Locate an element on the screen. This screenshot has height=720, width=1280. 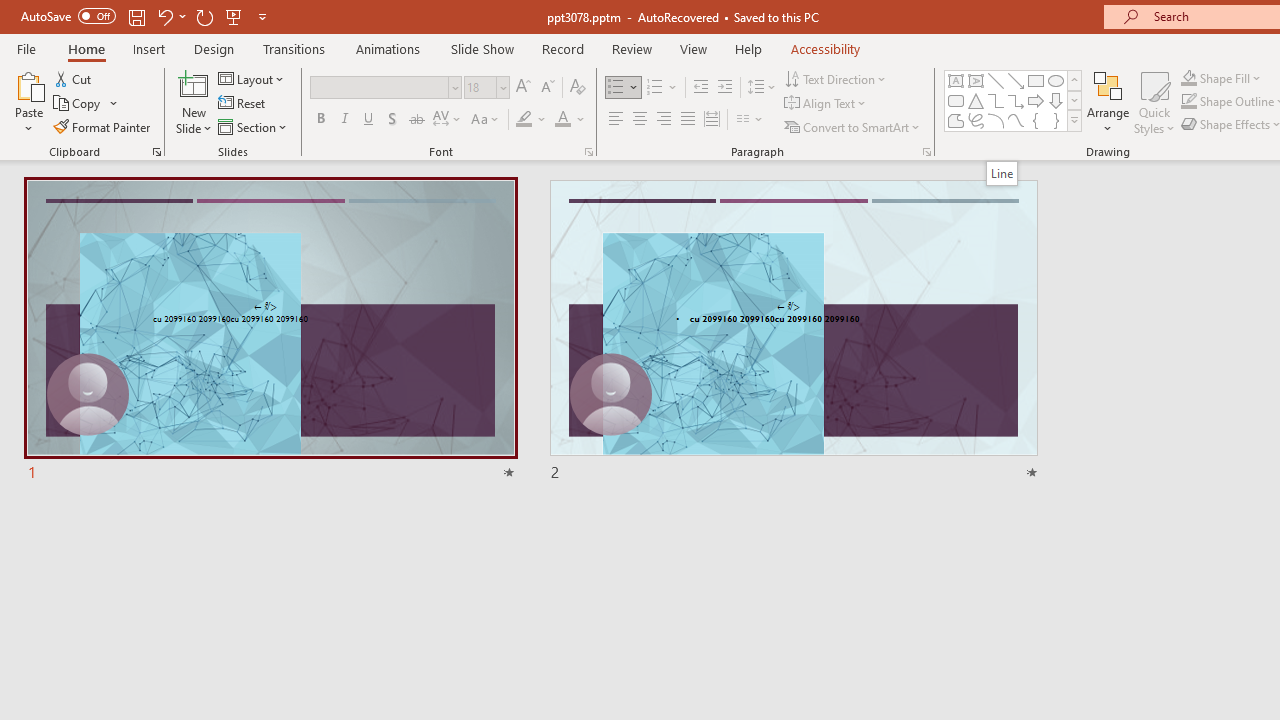
Section is located at coordinates (254, 126).